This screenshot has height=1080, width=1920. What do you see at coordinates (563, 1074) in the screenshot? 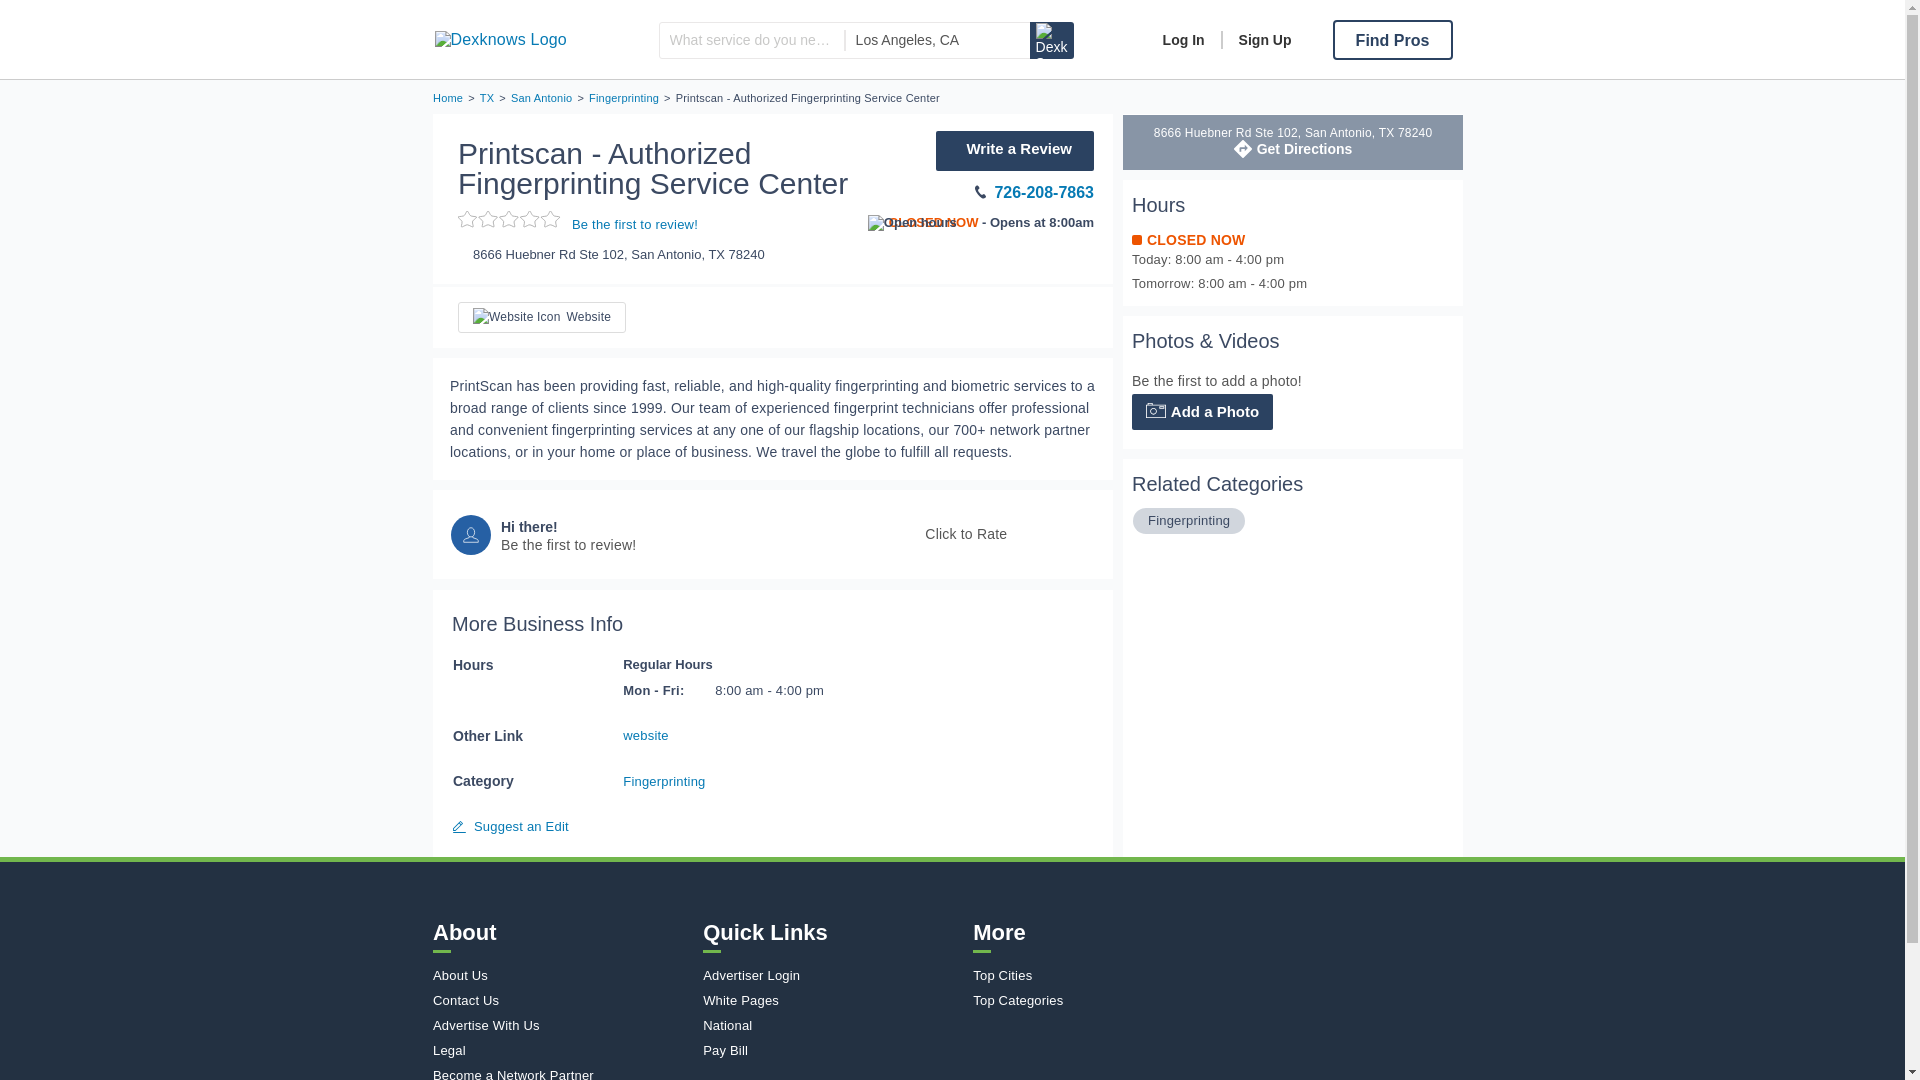
I see `Become a Network Partner` at bounding box center [563, 1074].